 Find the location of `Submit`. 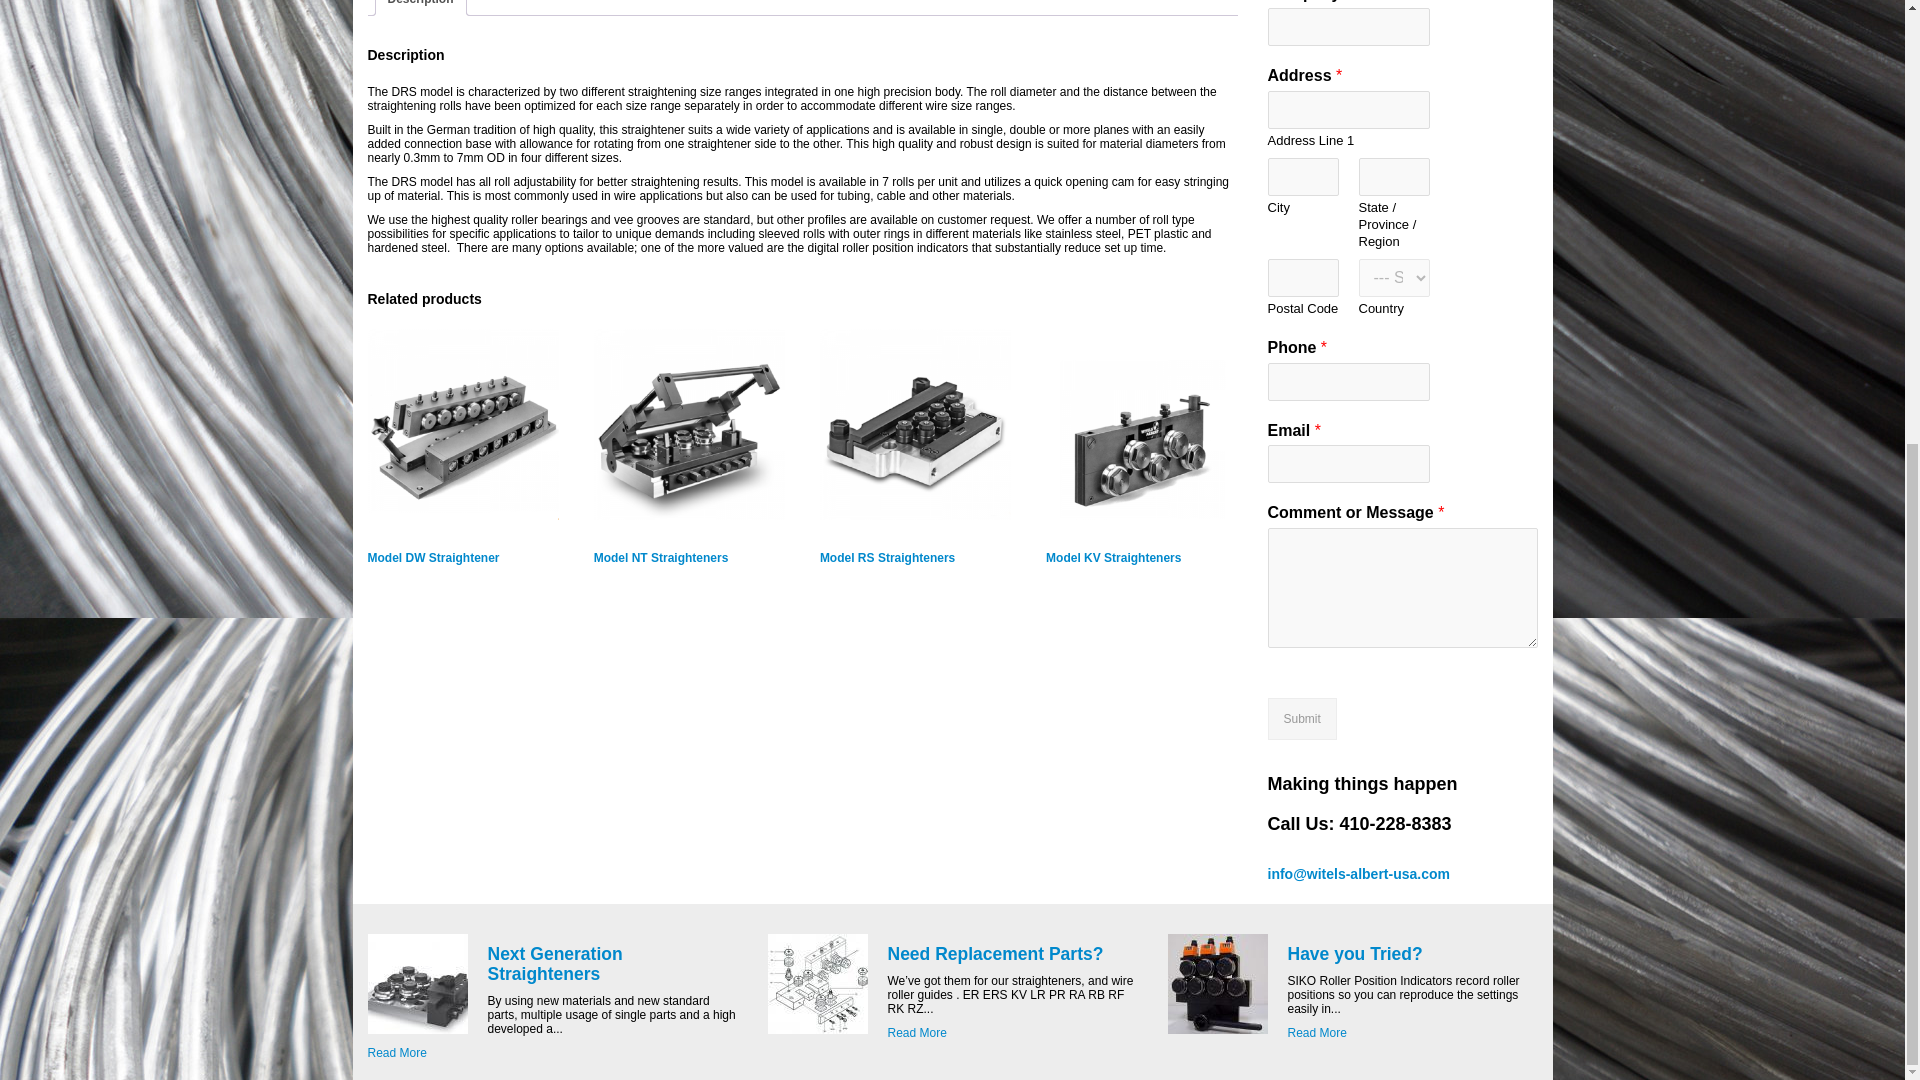

Submit is located at coordinates (1302, 718).